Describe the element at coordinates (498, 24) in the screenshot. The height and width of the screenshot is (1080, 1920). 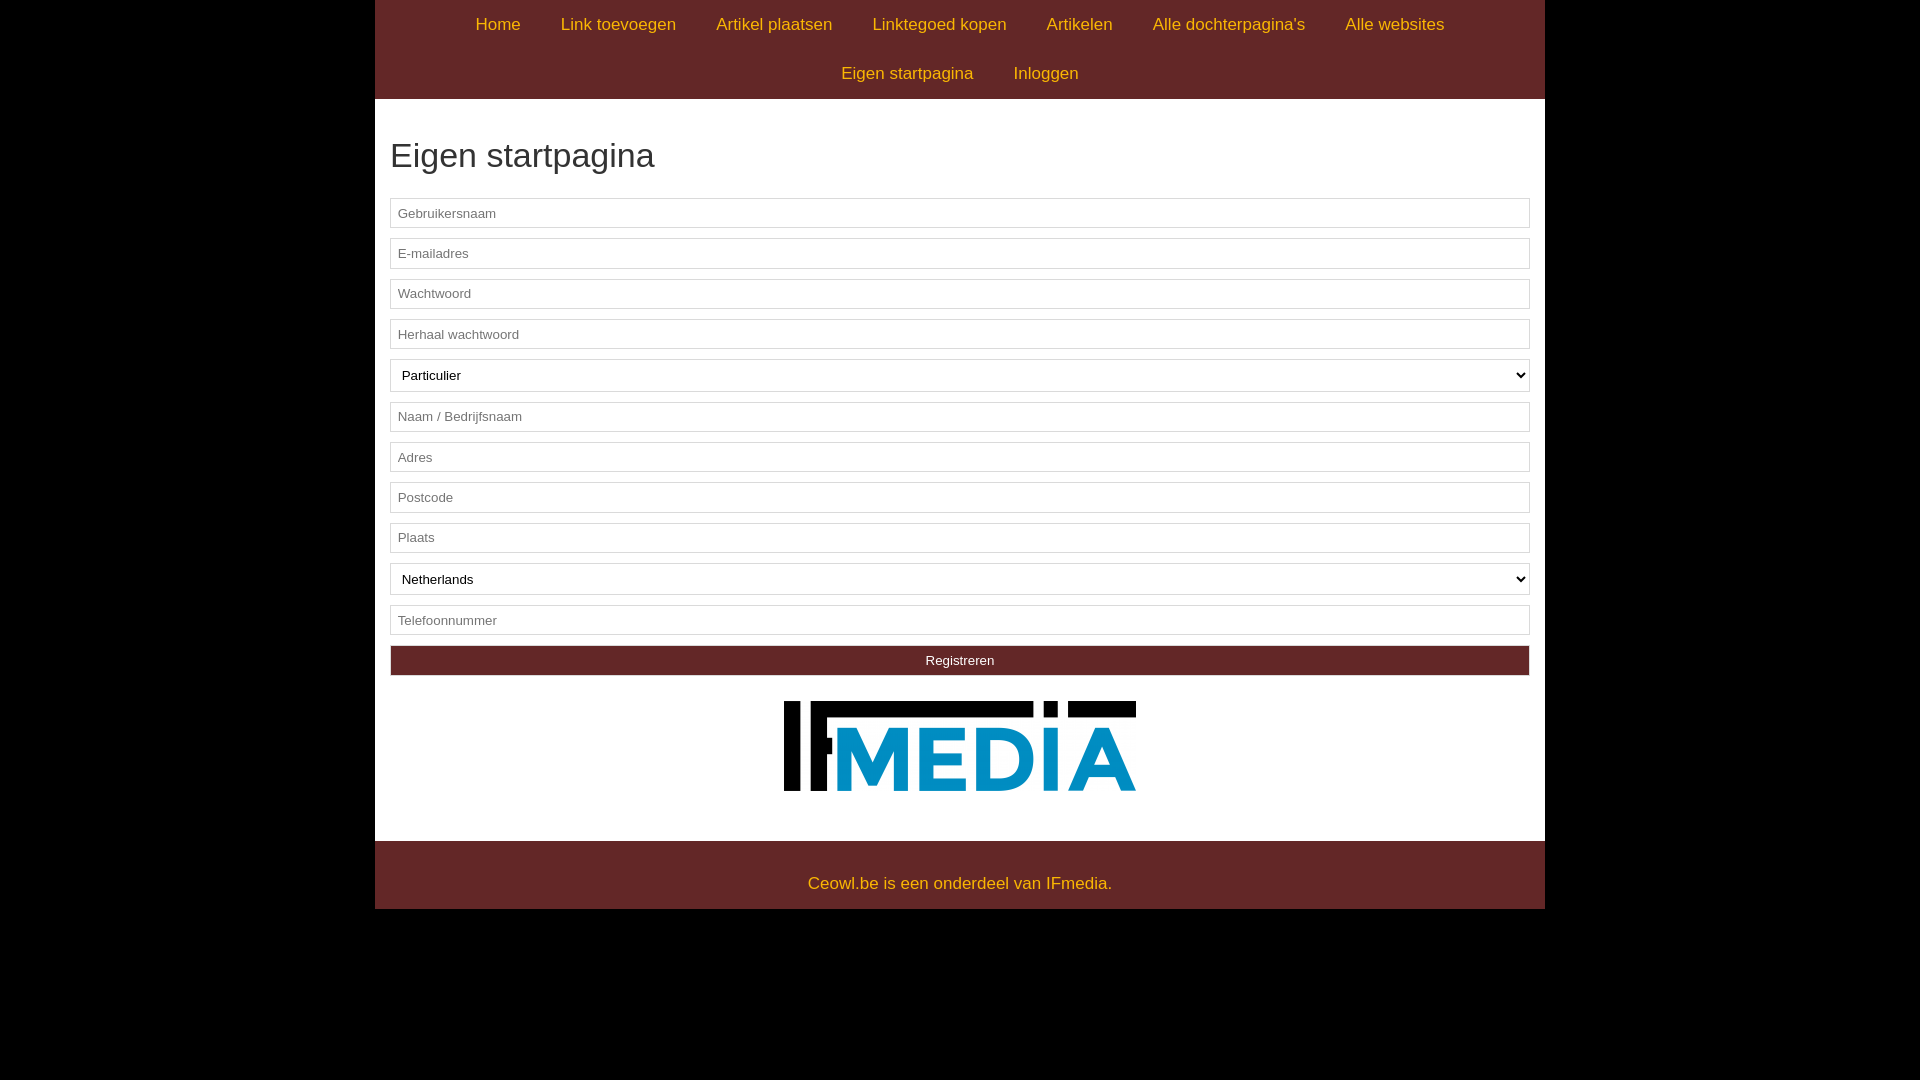
I see `Home` at that location.